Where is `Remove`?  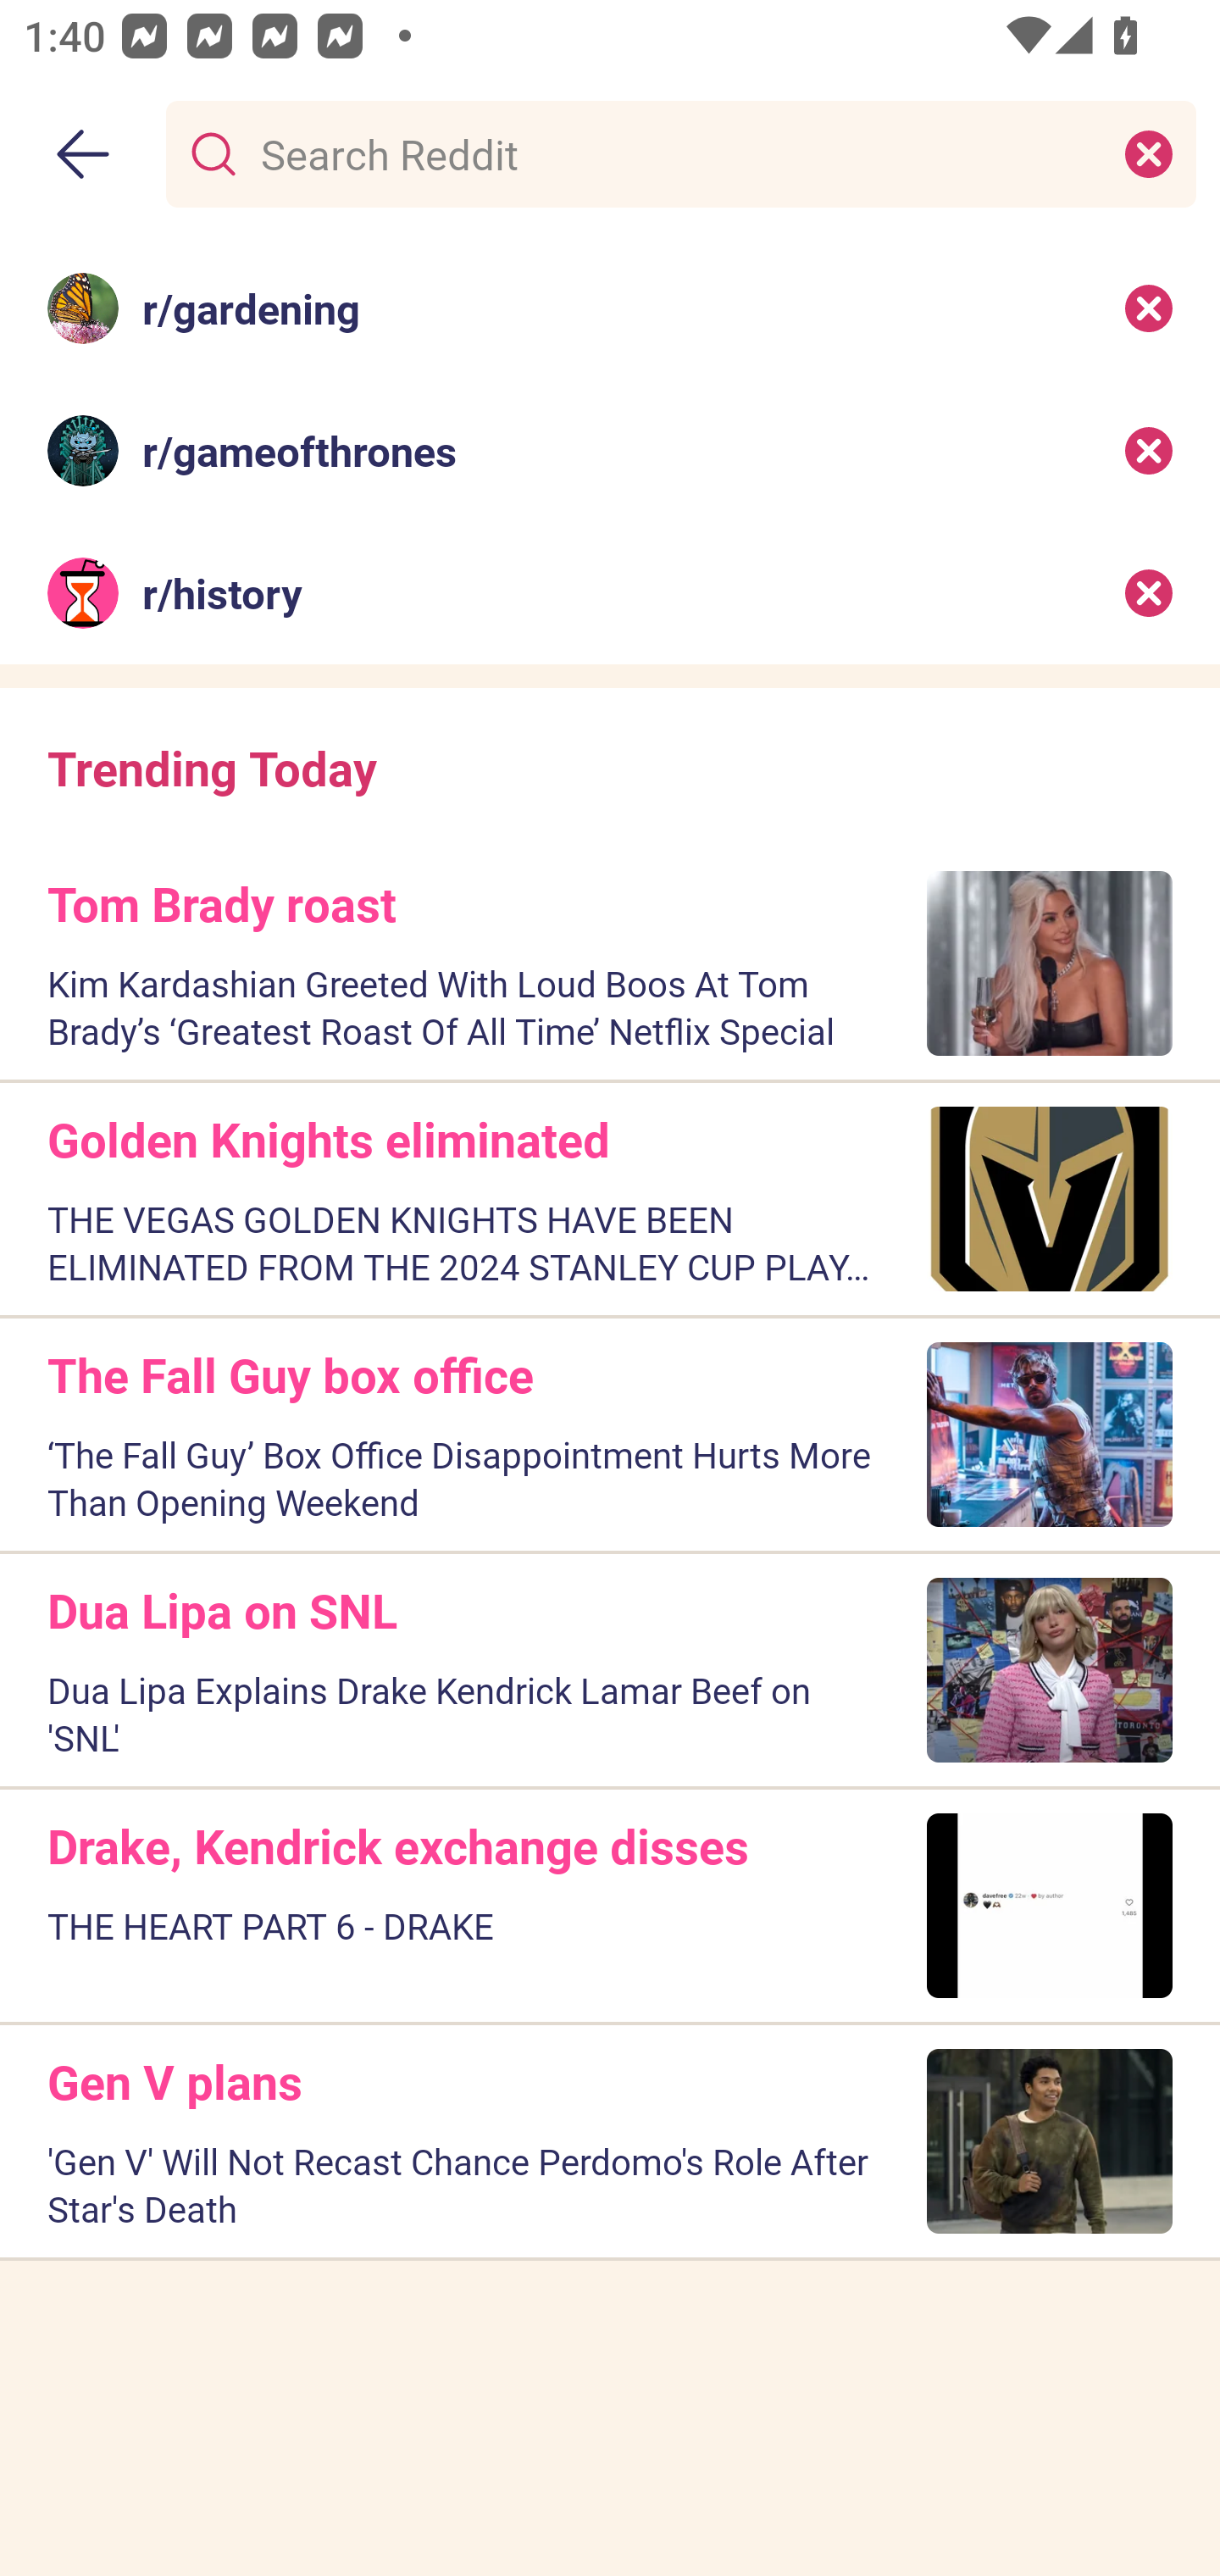 Remove is located at coordinates (1149, 307).